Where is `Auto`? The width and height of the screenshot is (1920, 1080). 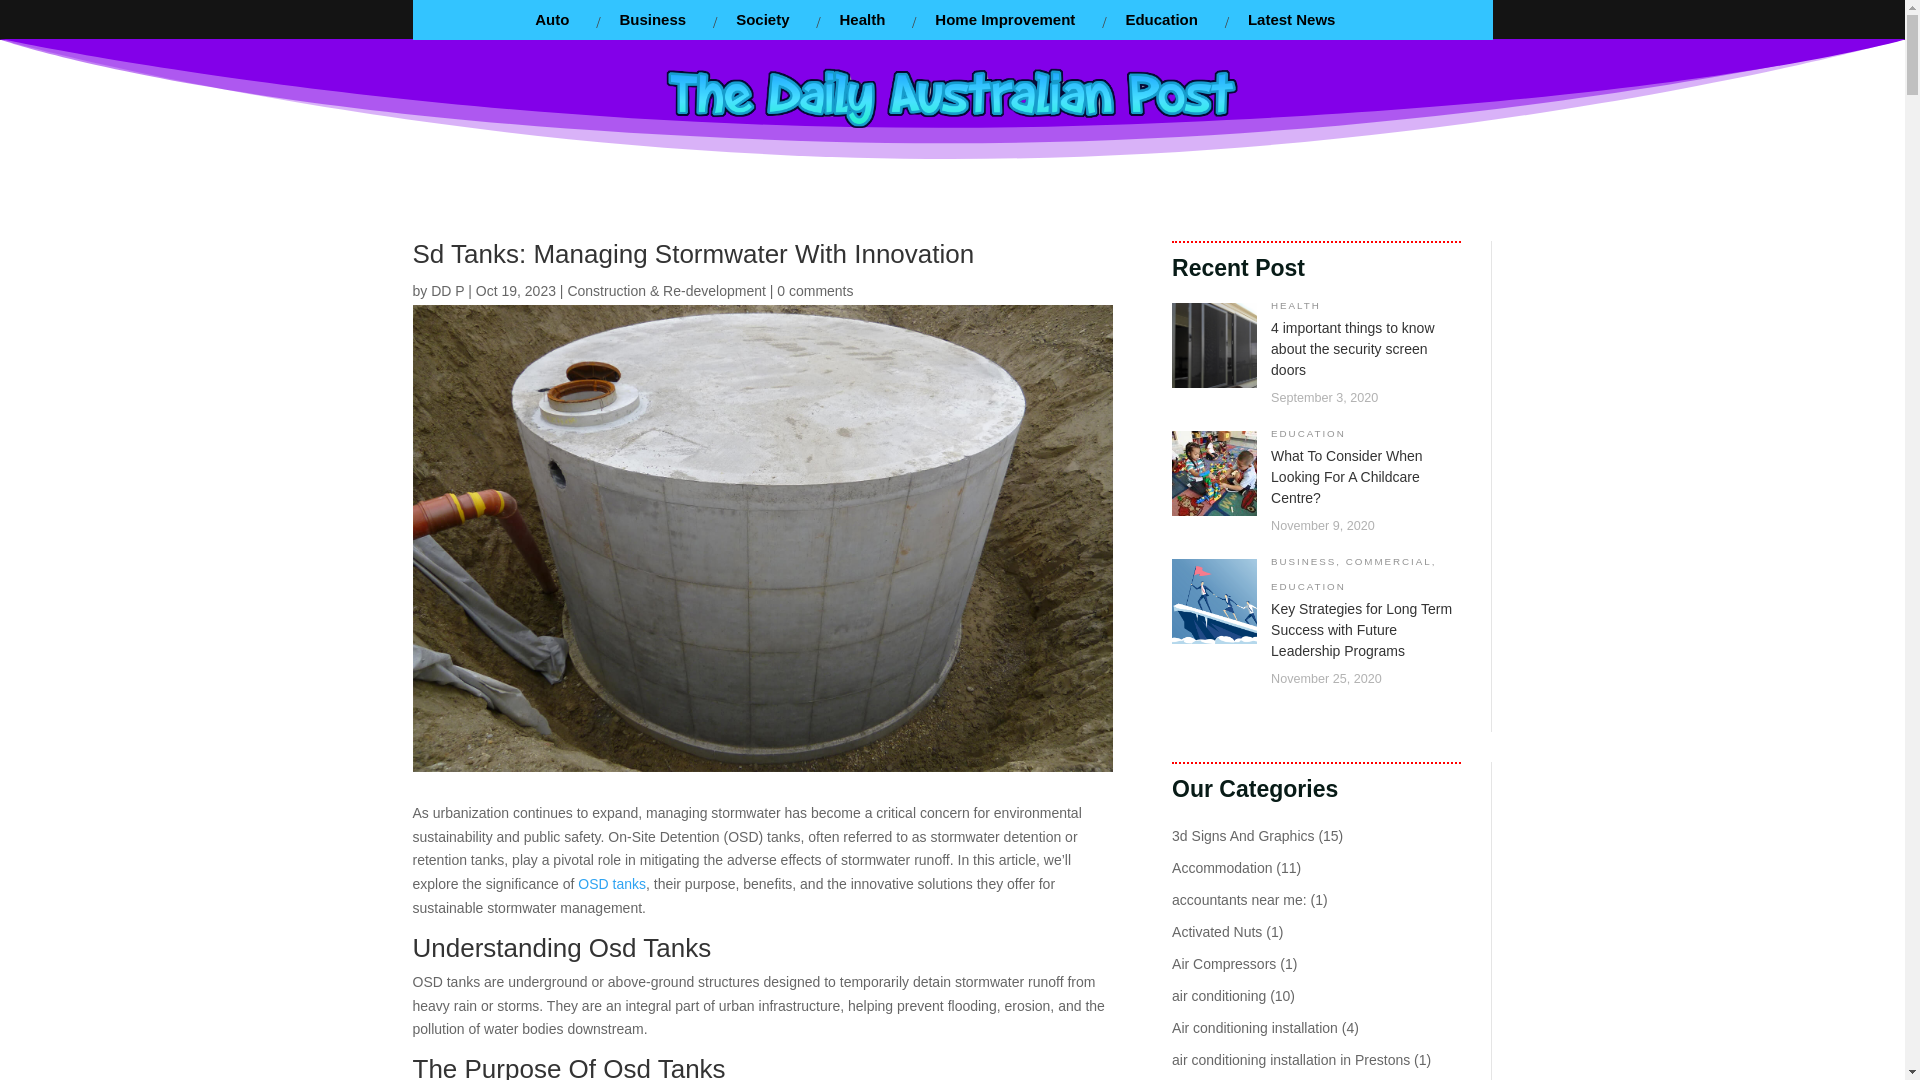 Auto is located at coordinates (552, 20).